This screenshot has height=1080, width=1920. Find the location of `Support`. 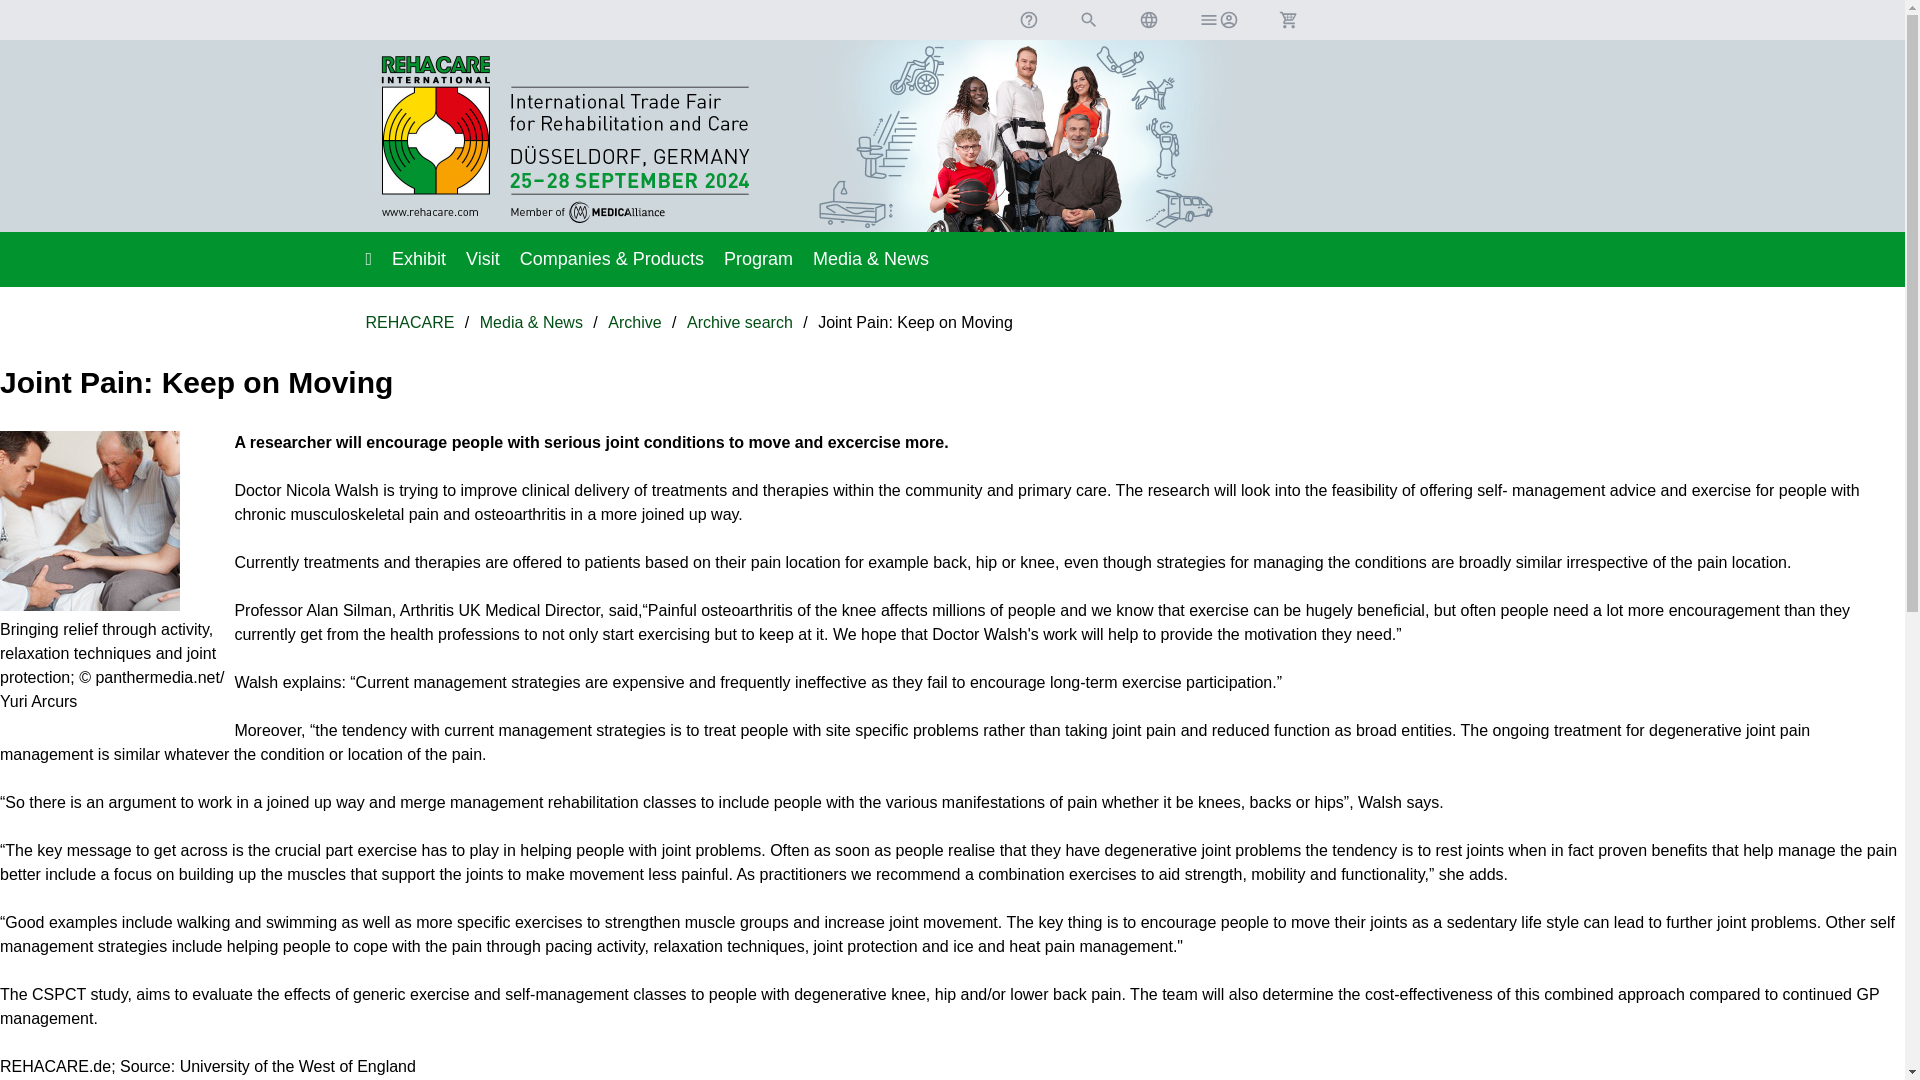

Support is located at coordinates (1028, 20).